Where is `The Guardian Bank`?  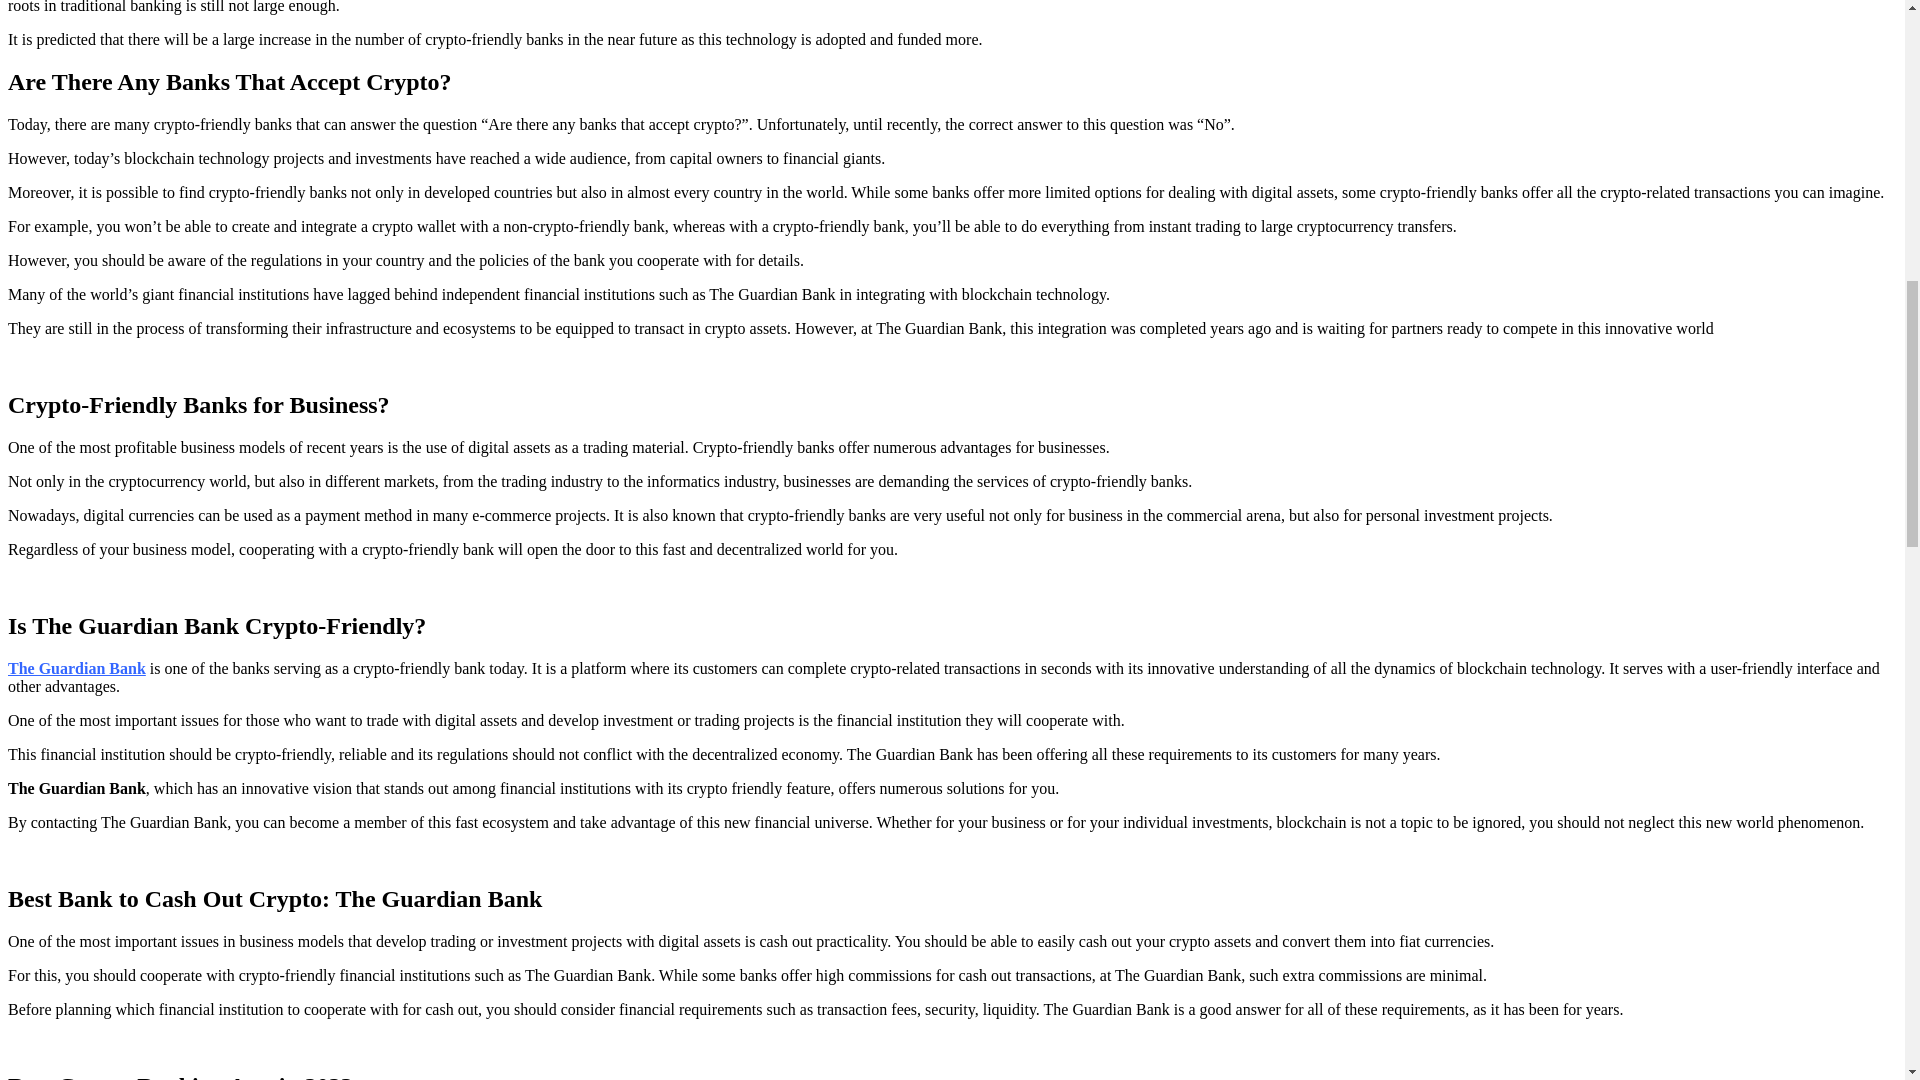
The Guardian Bank is located at coordinates (76, 668).